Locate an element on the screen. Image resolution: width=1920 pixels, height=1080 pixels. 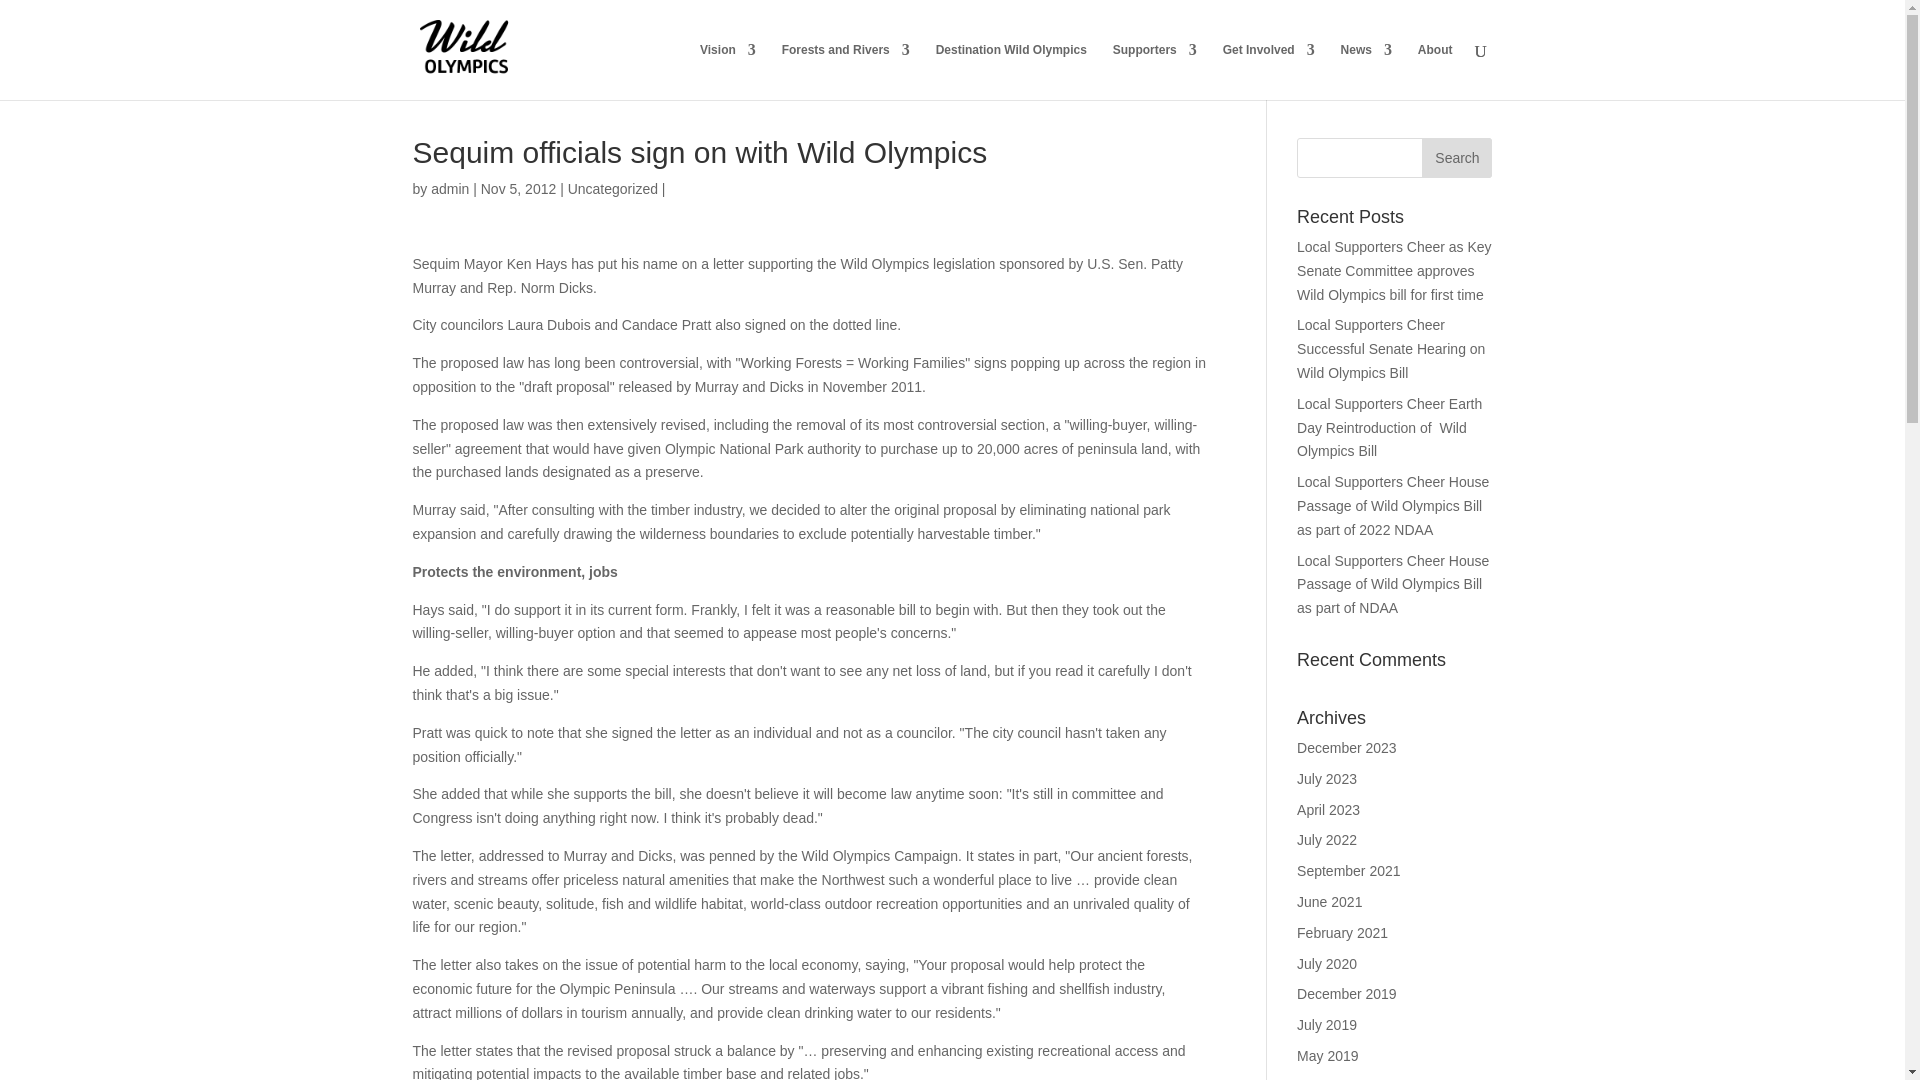
News is located at coordinates (1366, 72).